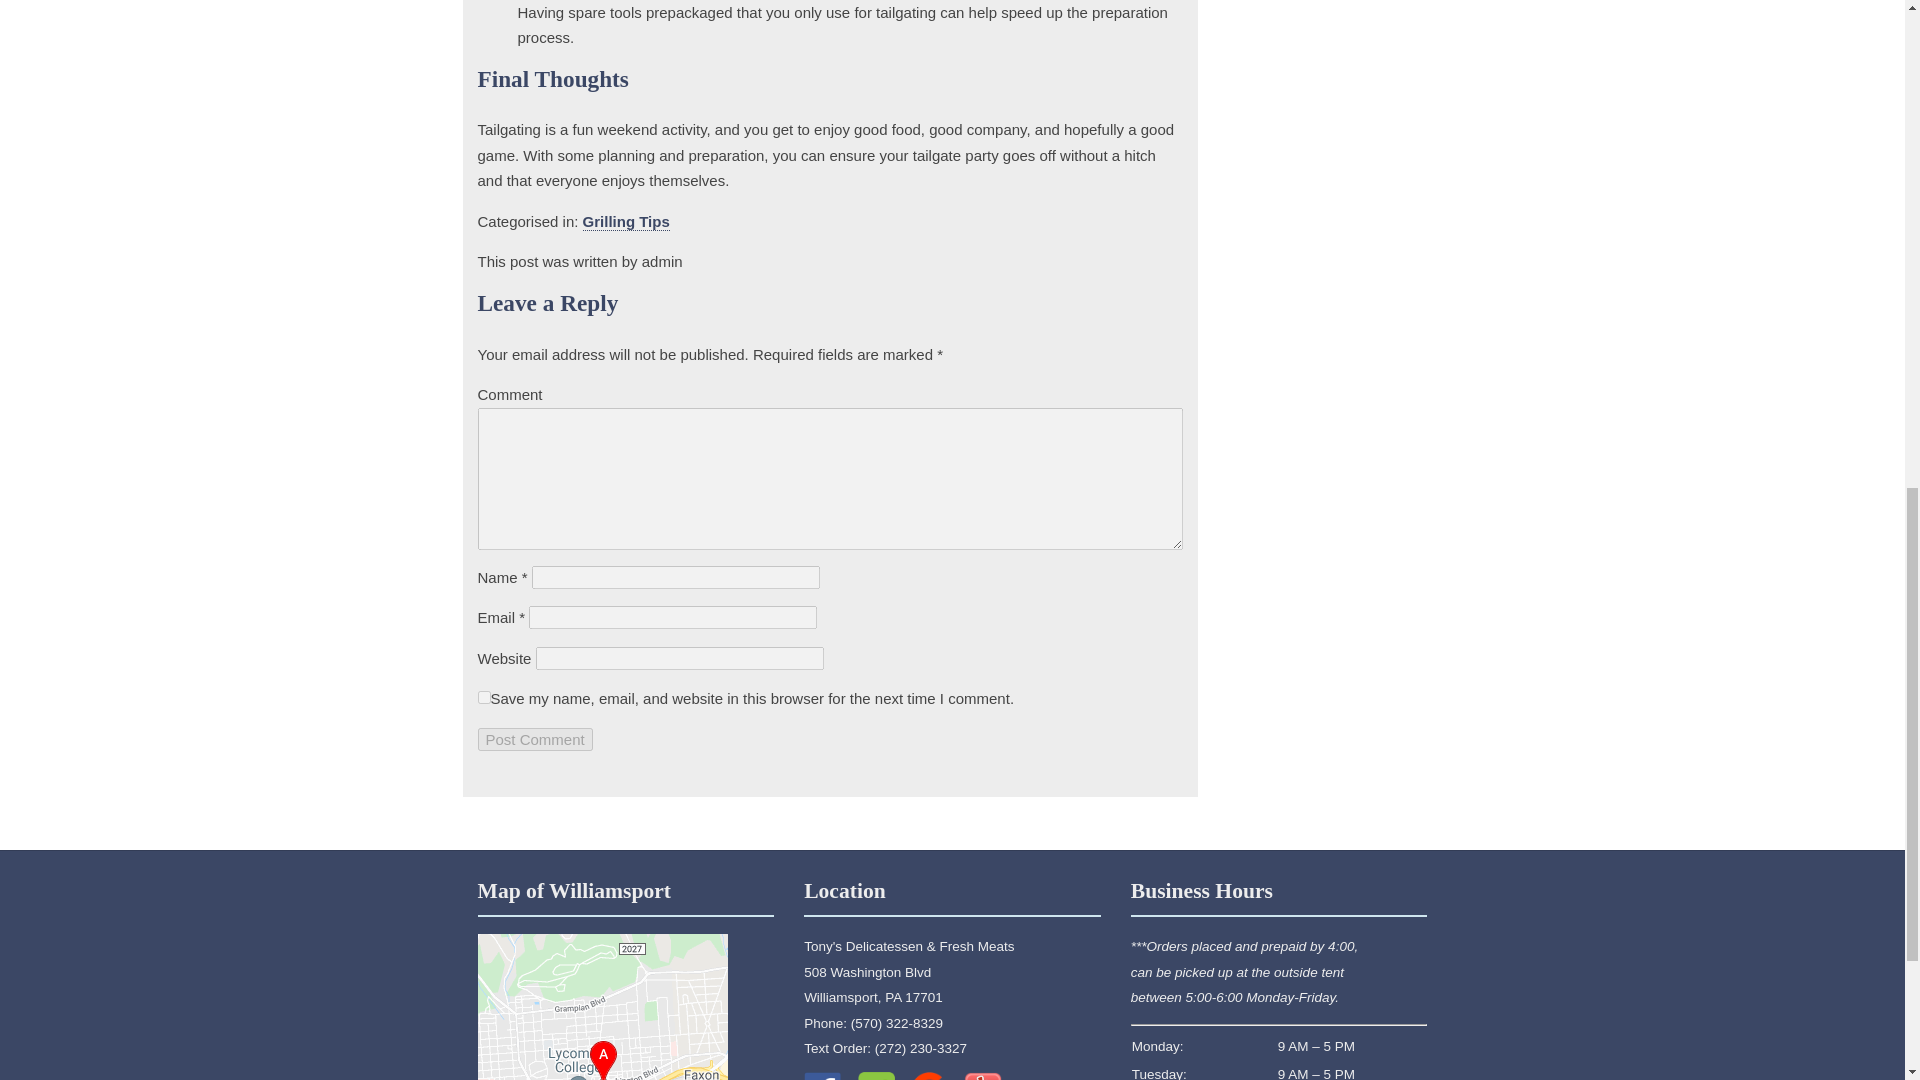  I want to click on Post Comment, so click(536, 738).